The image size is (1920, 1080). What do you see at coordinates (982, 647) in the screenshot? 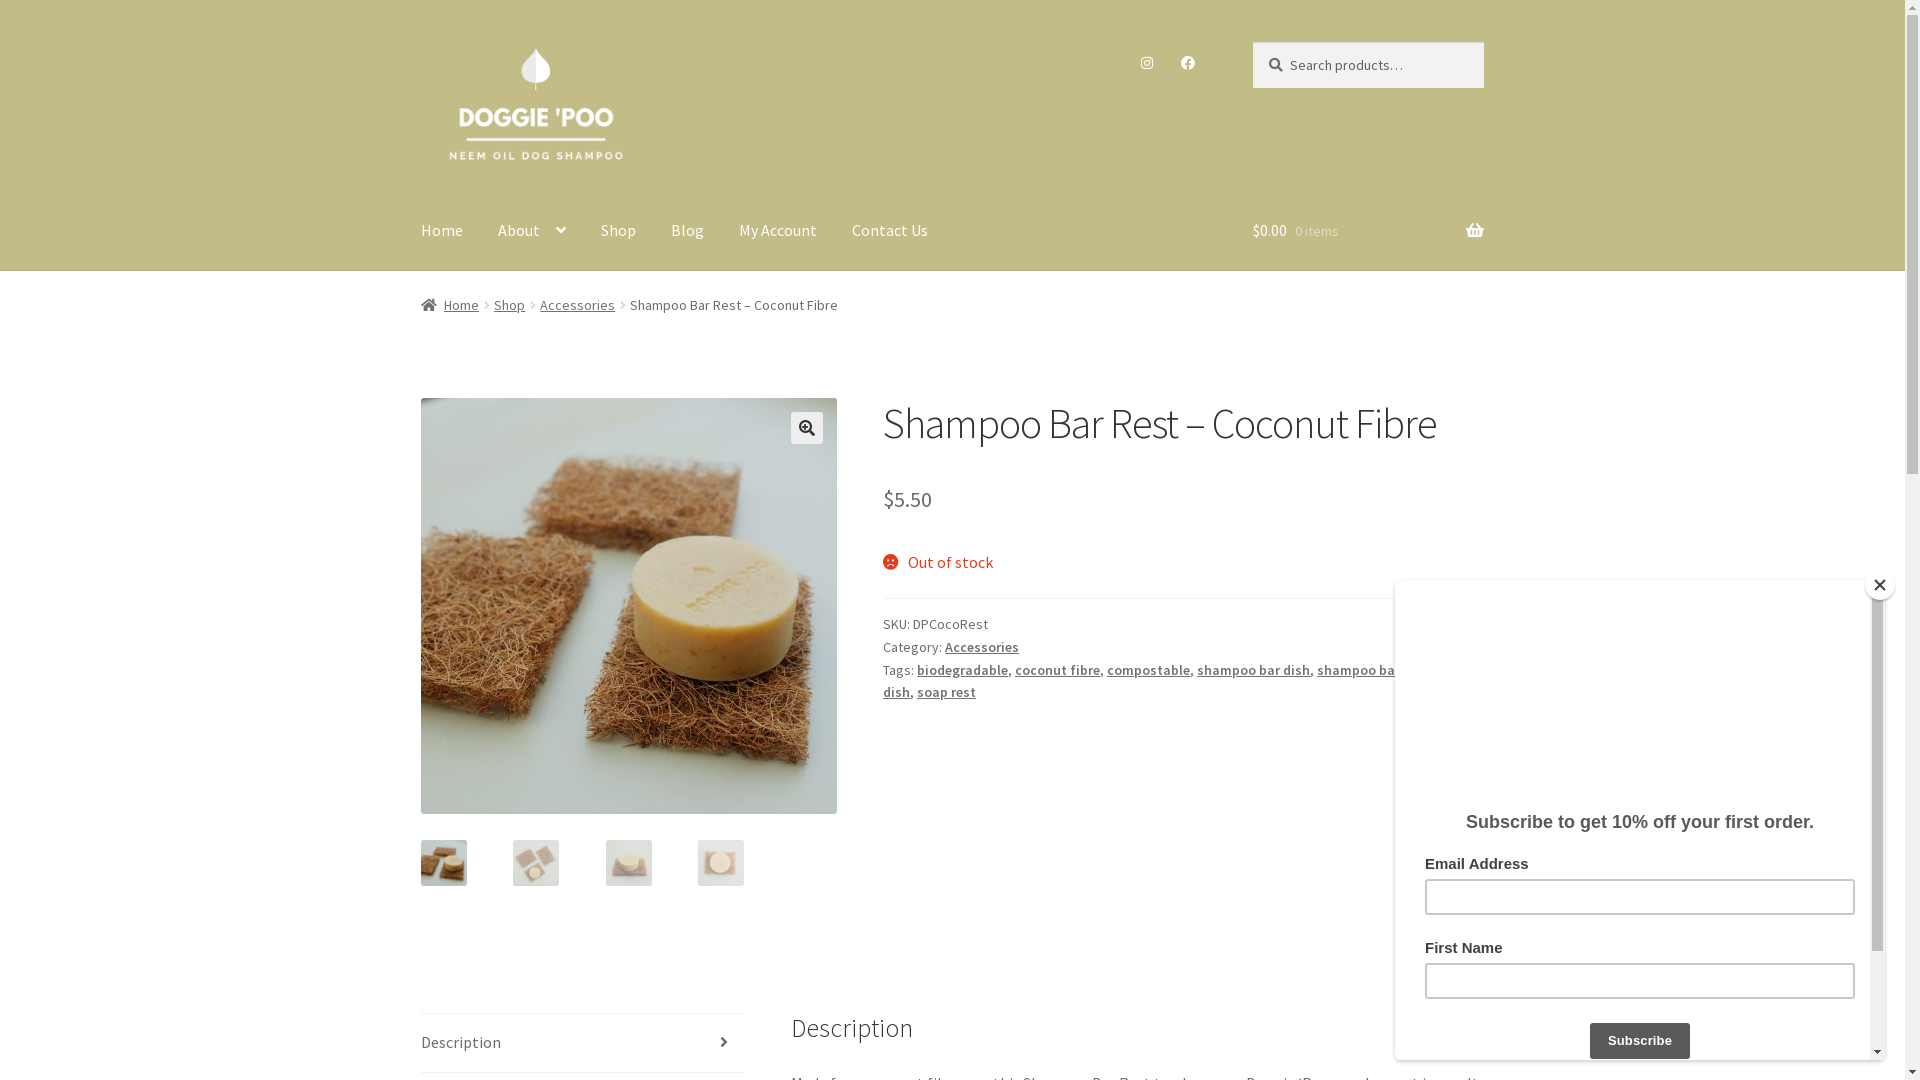
I see `Accessories` at bounding box center [982, 647].